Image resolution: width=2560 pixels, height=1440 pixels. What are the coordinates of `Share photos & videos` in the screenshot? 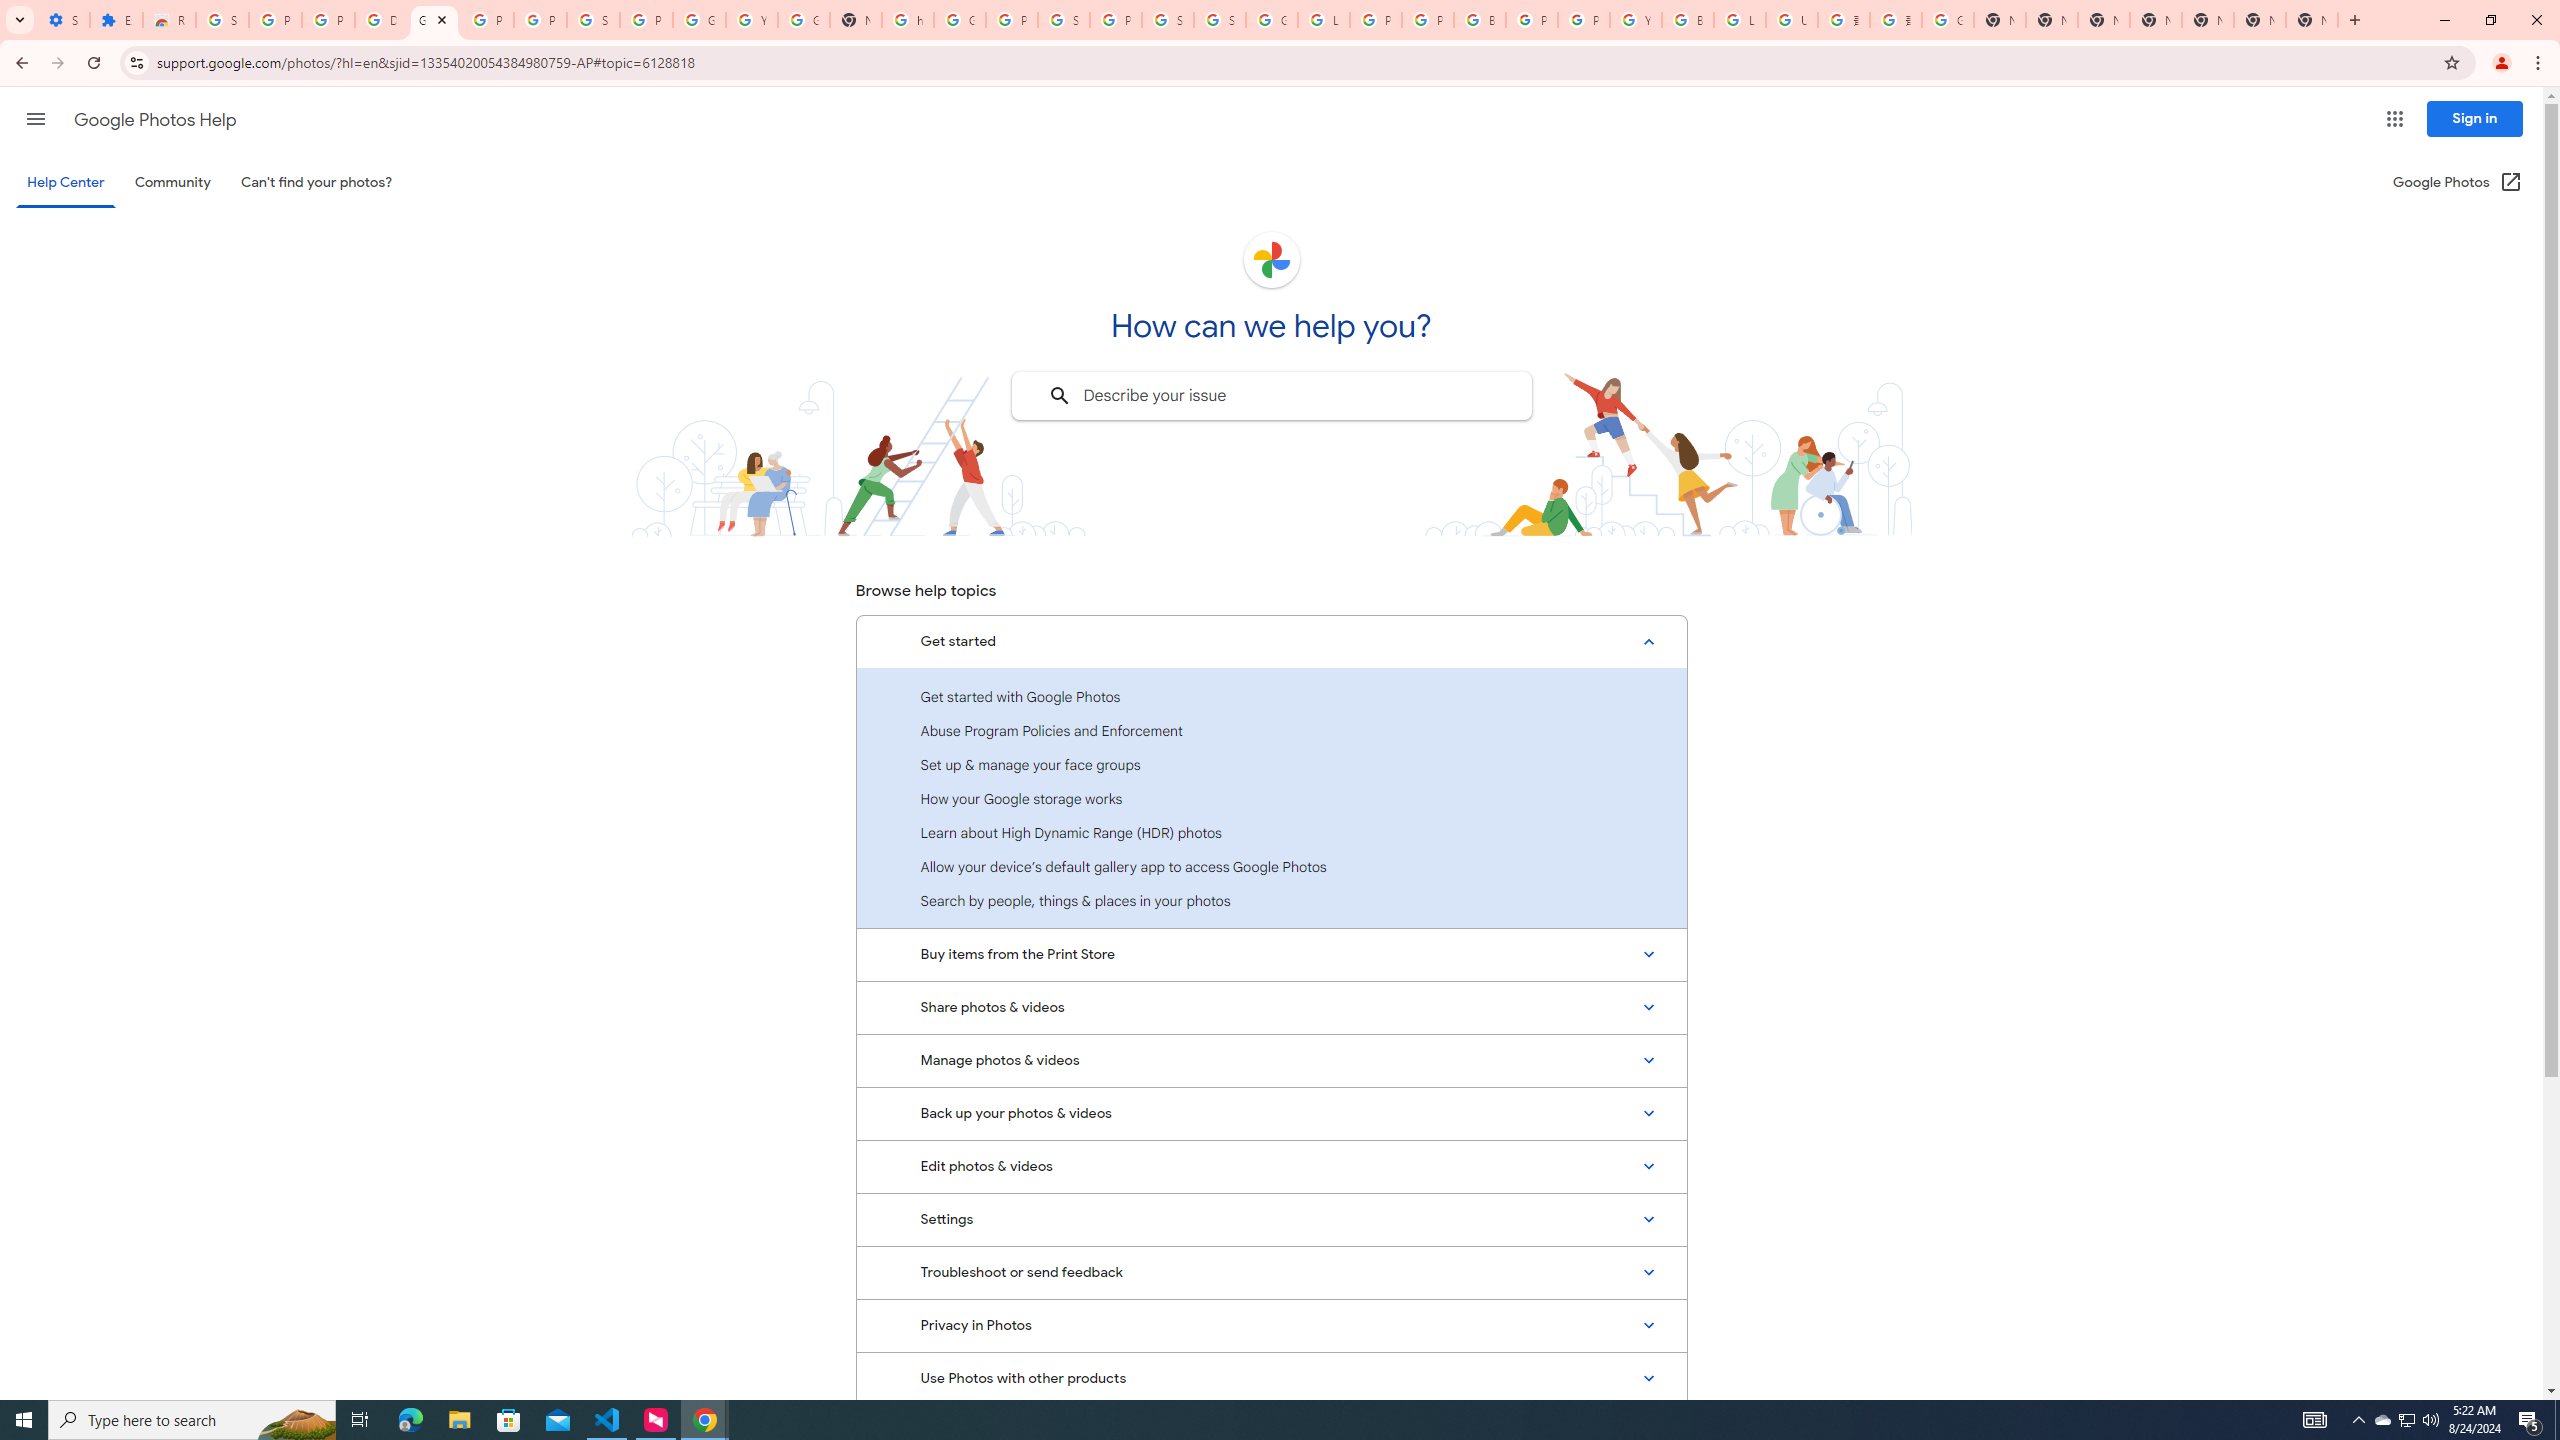 It's located at (1271, 1008).